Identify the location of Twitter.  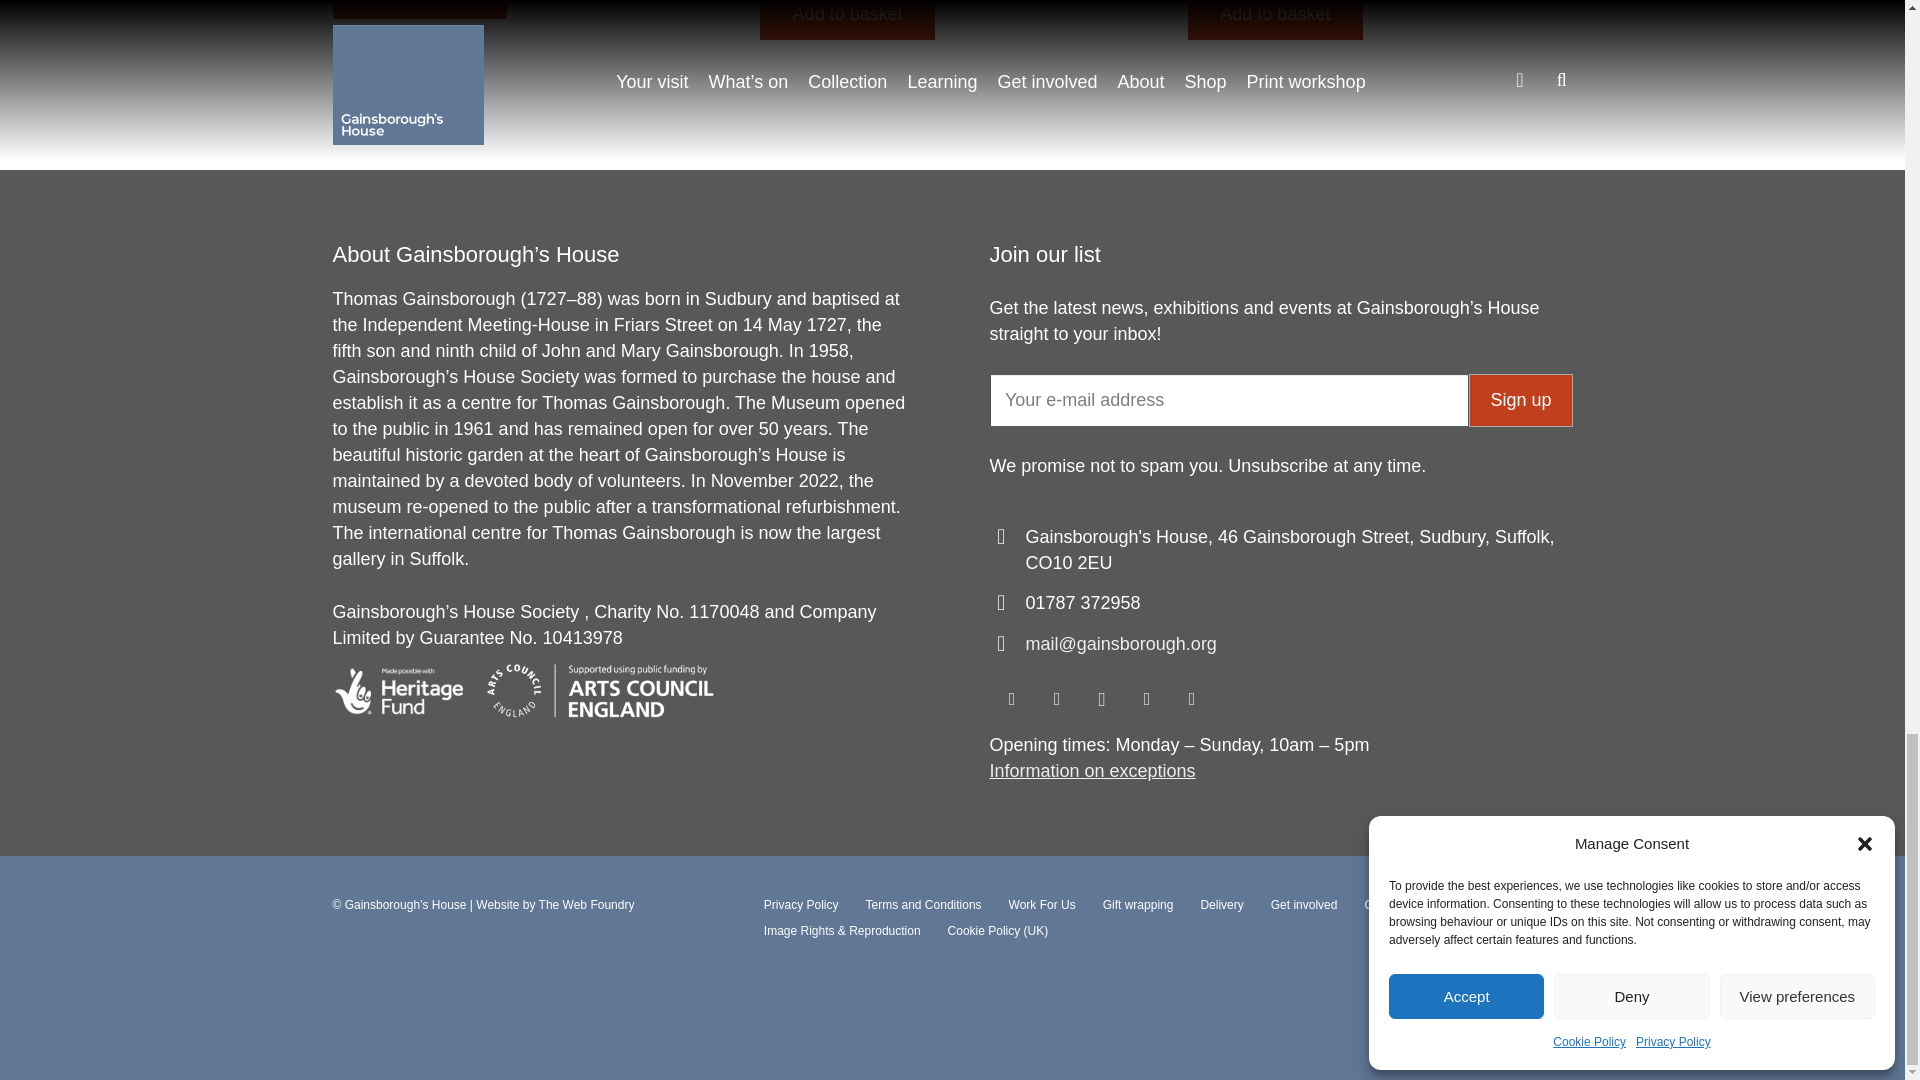
(1056, 700).